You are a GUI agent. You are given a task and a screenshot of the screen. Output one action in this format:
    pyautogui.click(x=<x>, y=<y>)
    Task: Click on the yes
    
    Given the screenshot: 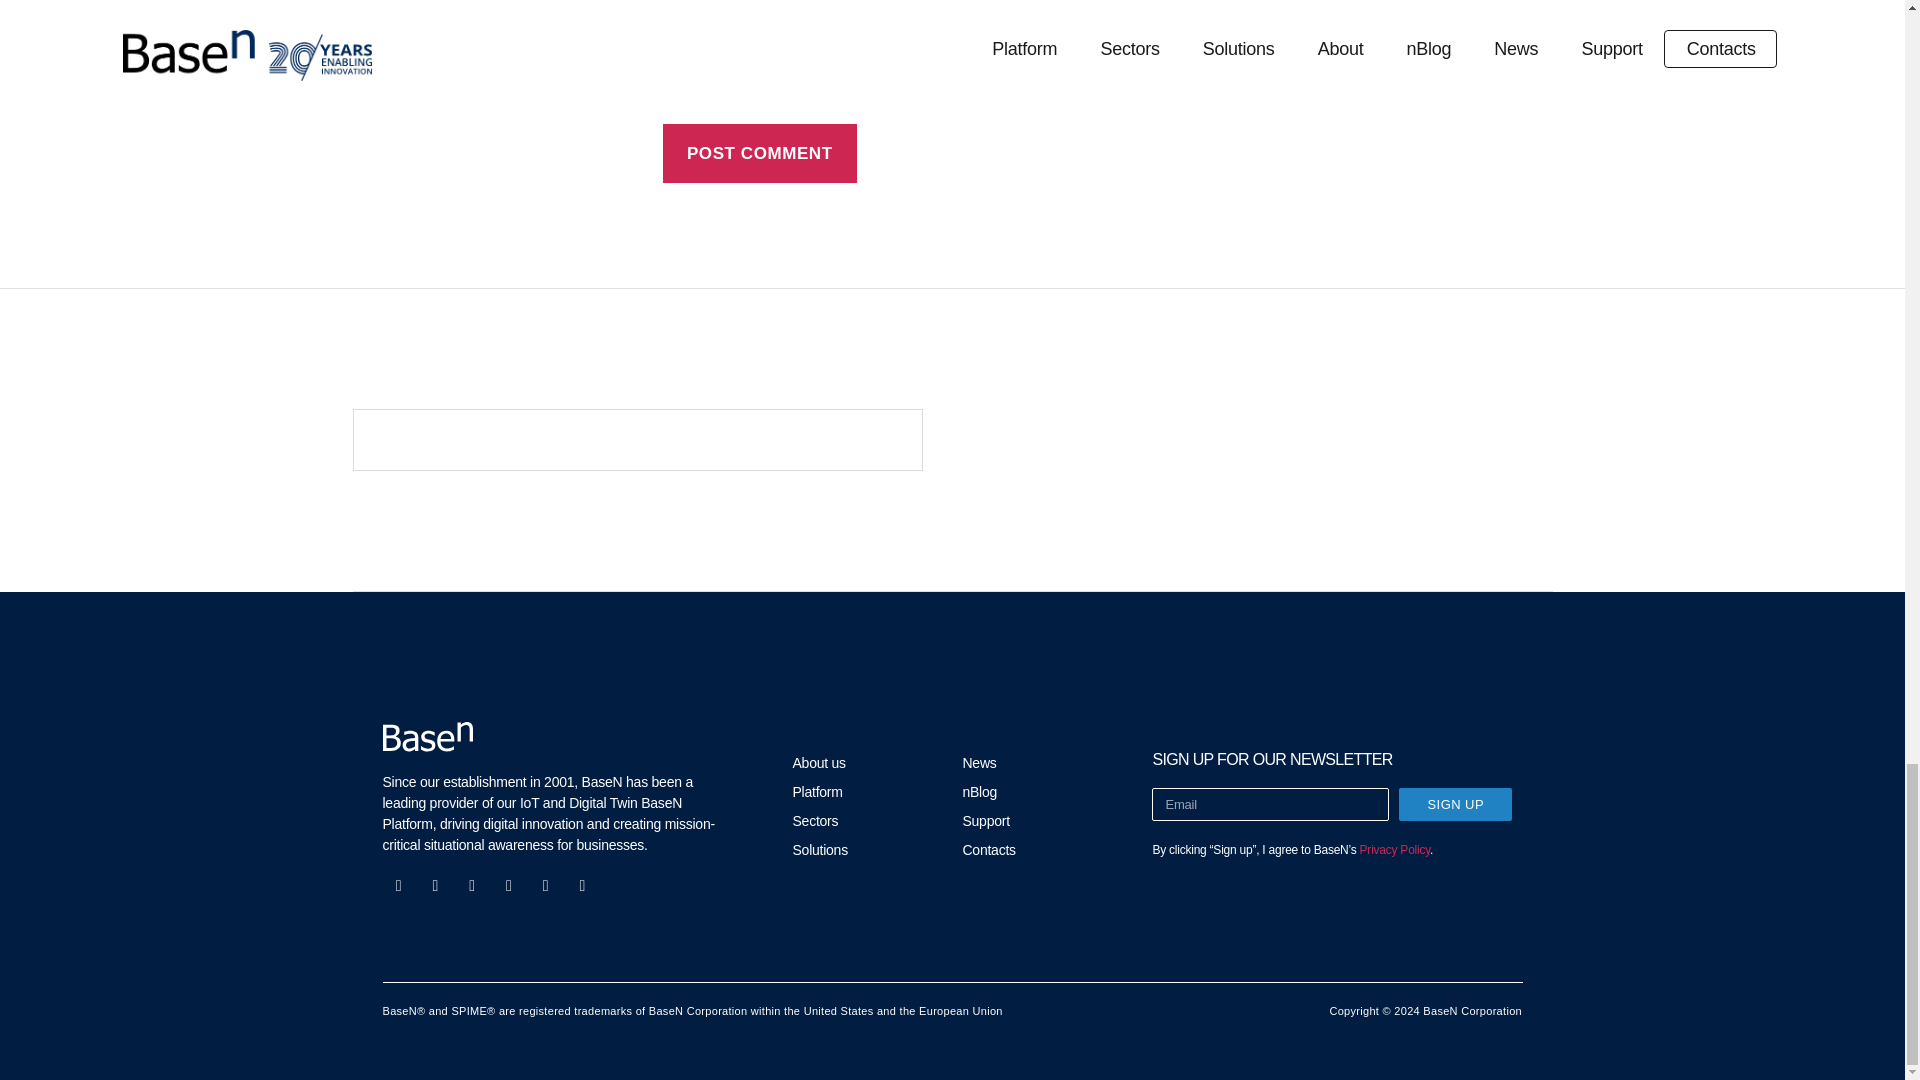 What is the action you would take?
    pyautogui.click(x=670, y=84)
    